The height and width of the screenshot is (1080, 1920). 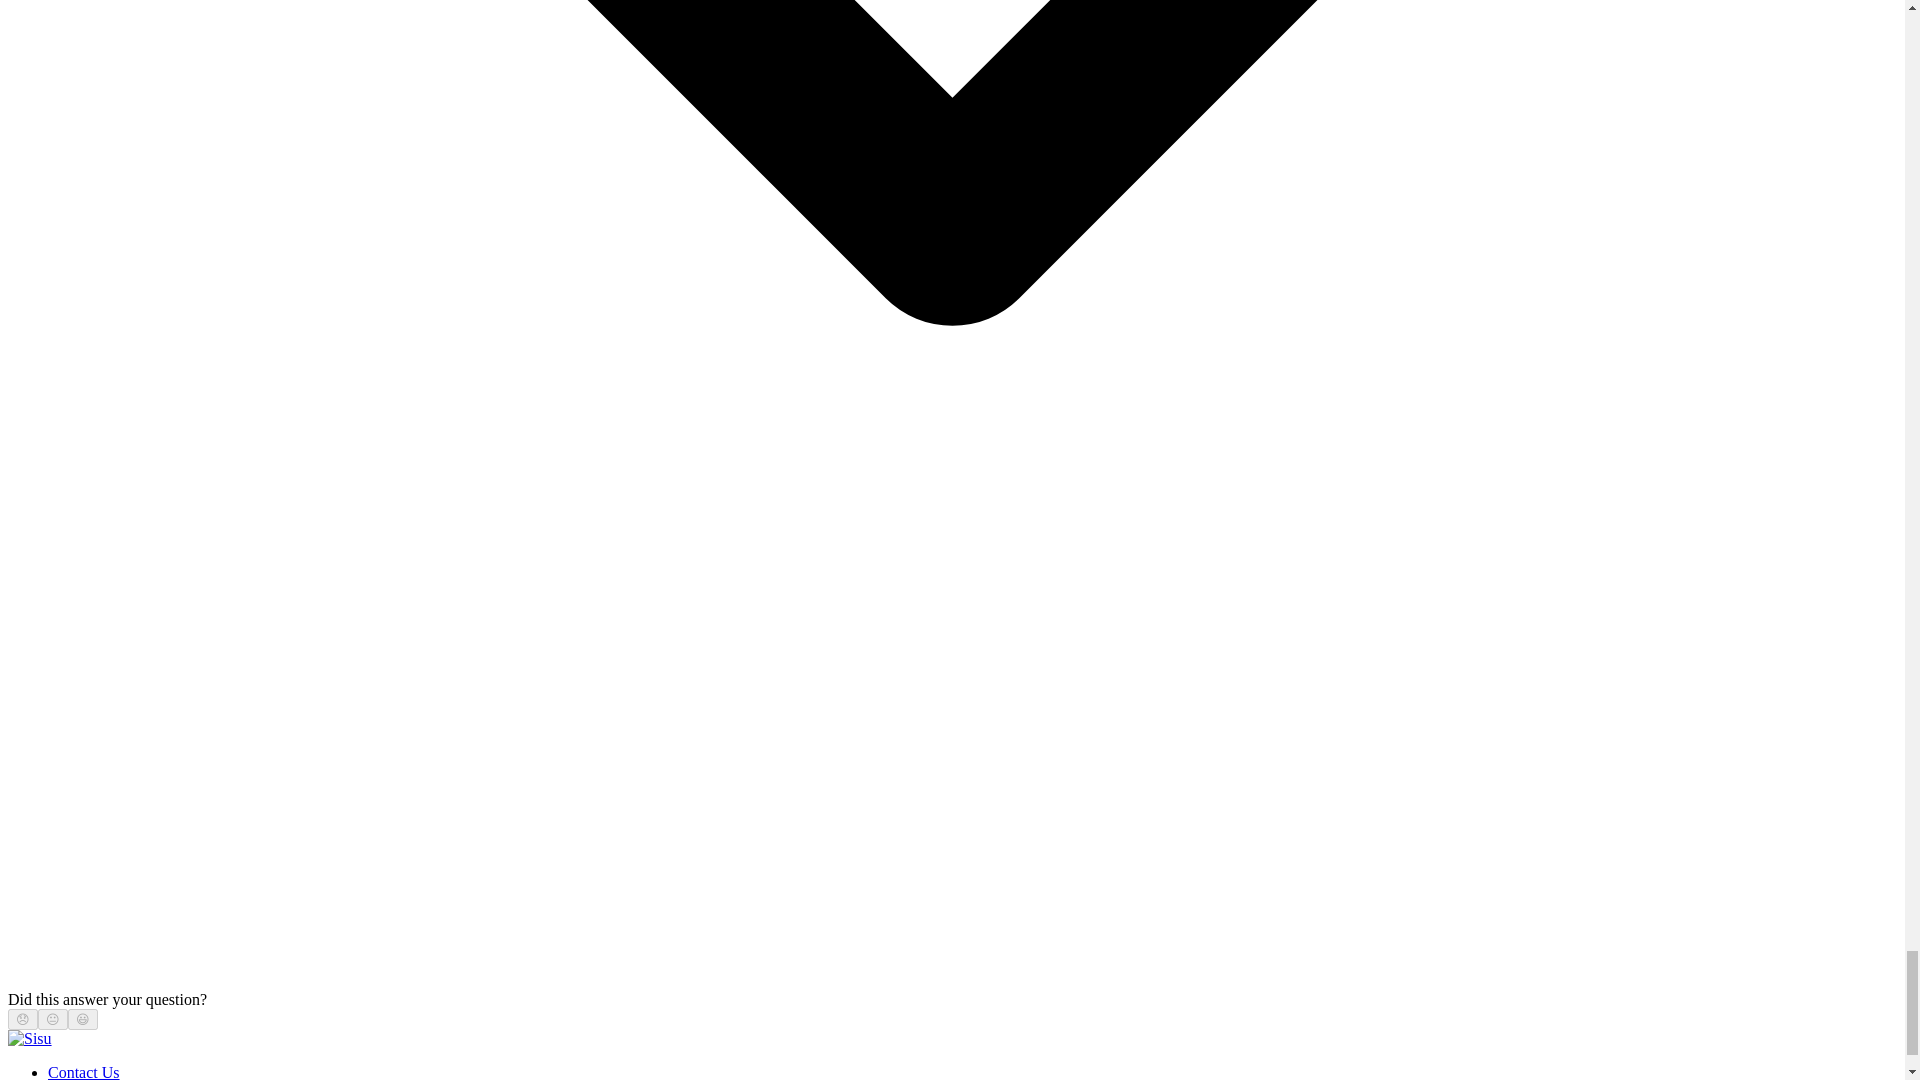 I want to click on Smiley, so click(x=83, y=1019).